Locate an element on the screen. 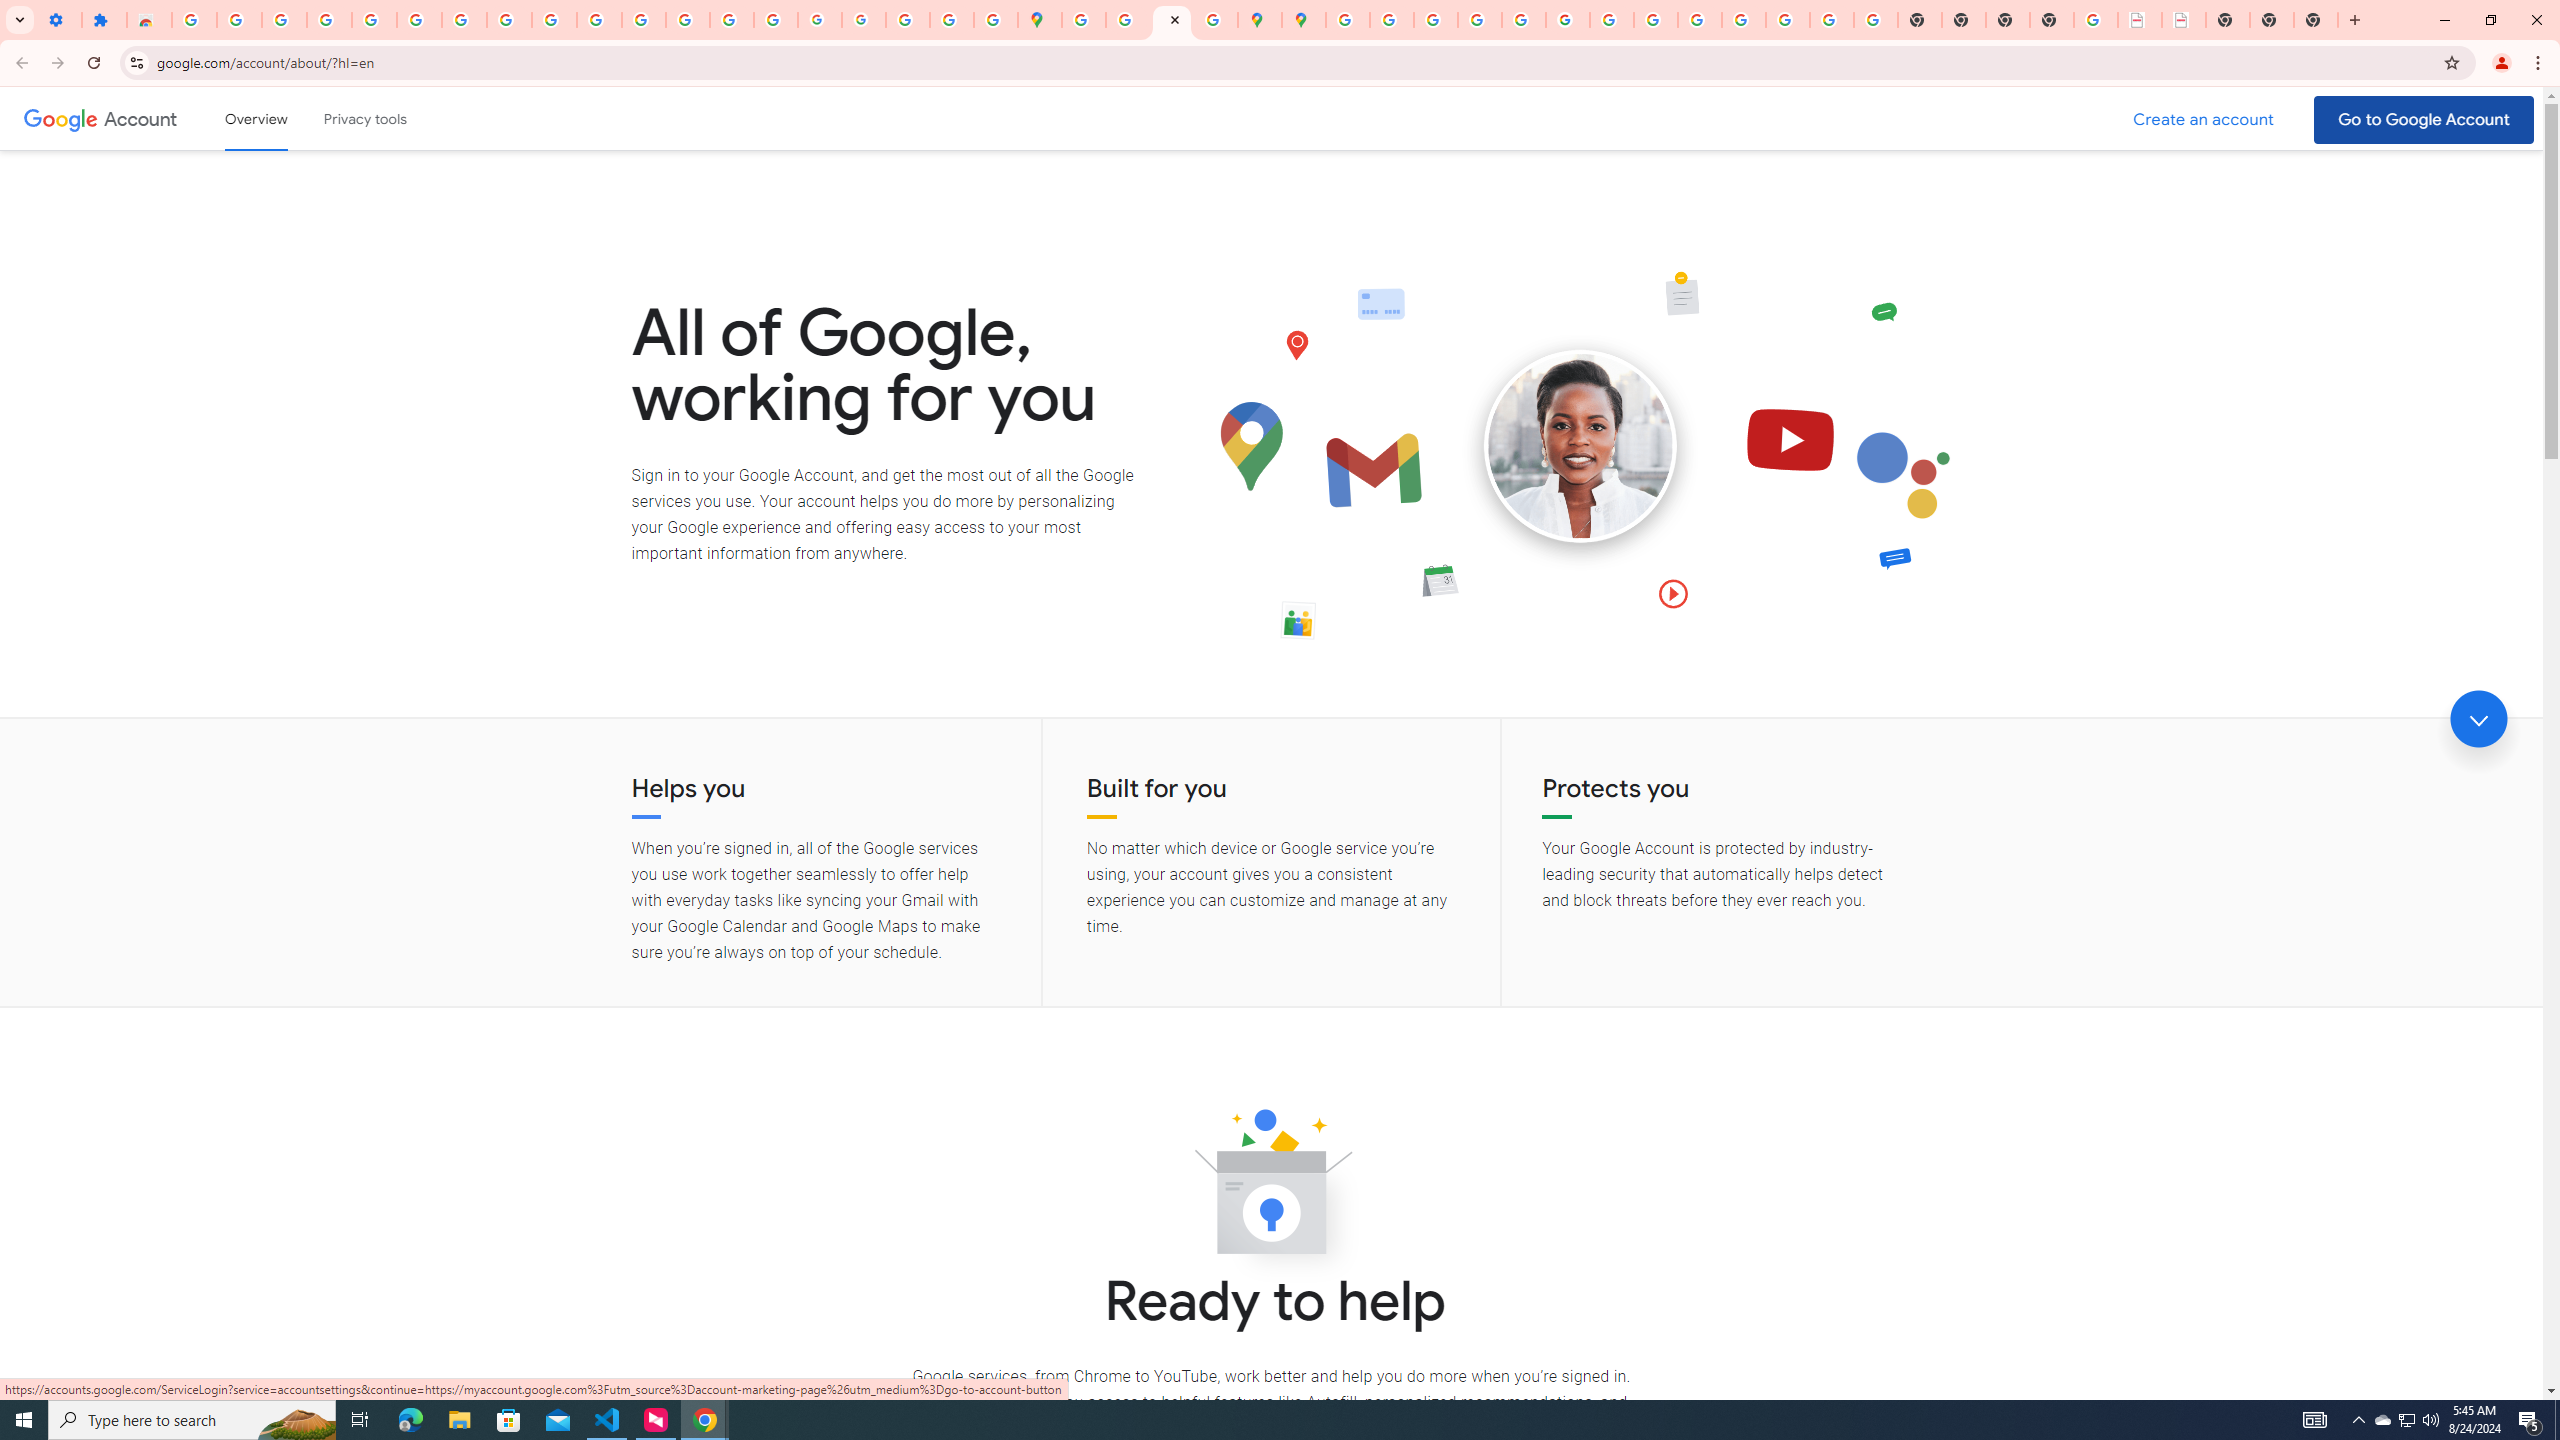 This screenshot has height=1440, width=2560. Create a Google Account is located at coordinates (2204, 120).